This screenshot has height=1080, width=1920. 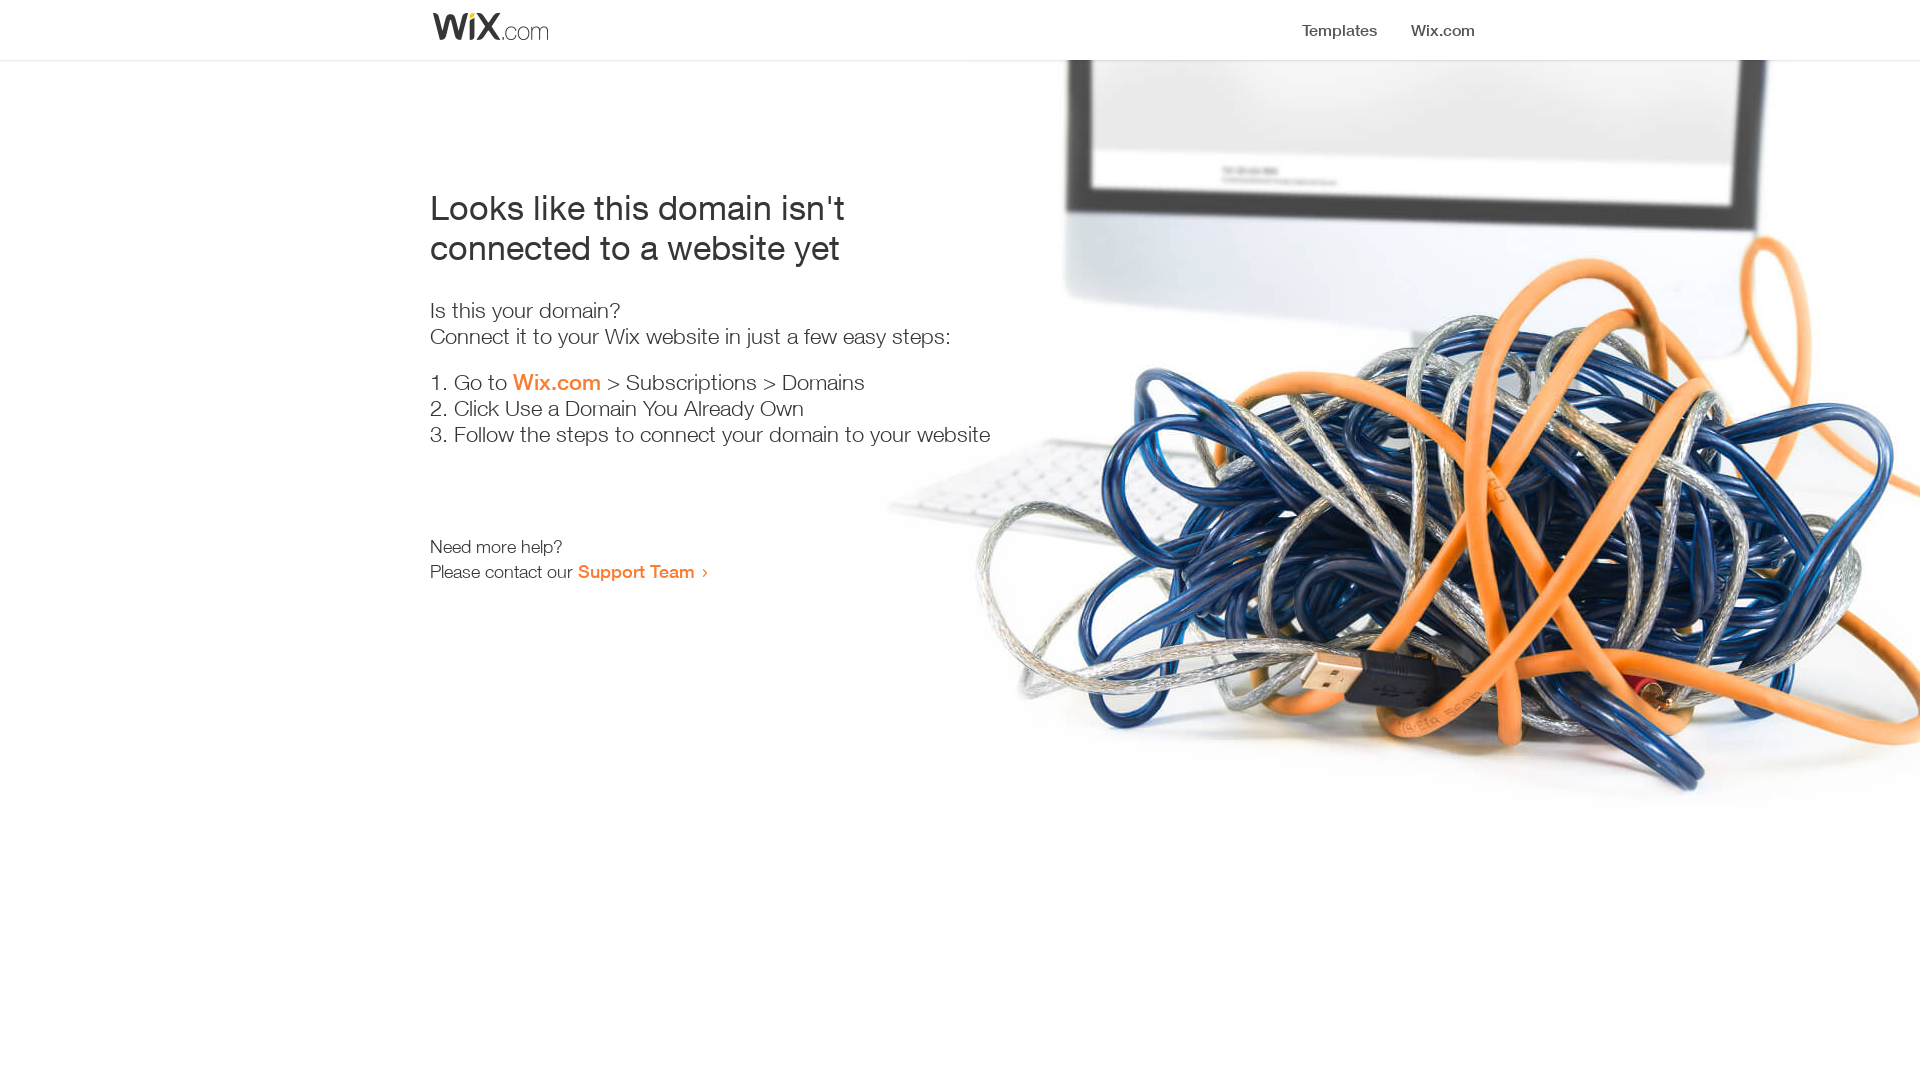 What do you see at coordinates (636, 571) in the screenshot?
I see `Support Team` at bounding box center [636, 571].